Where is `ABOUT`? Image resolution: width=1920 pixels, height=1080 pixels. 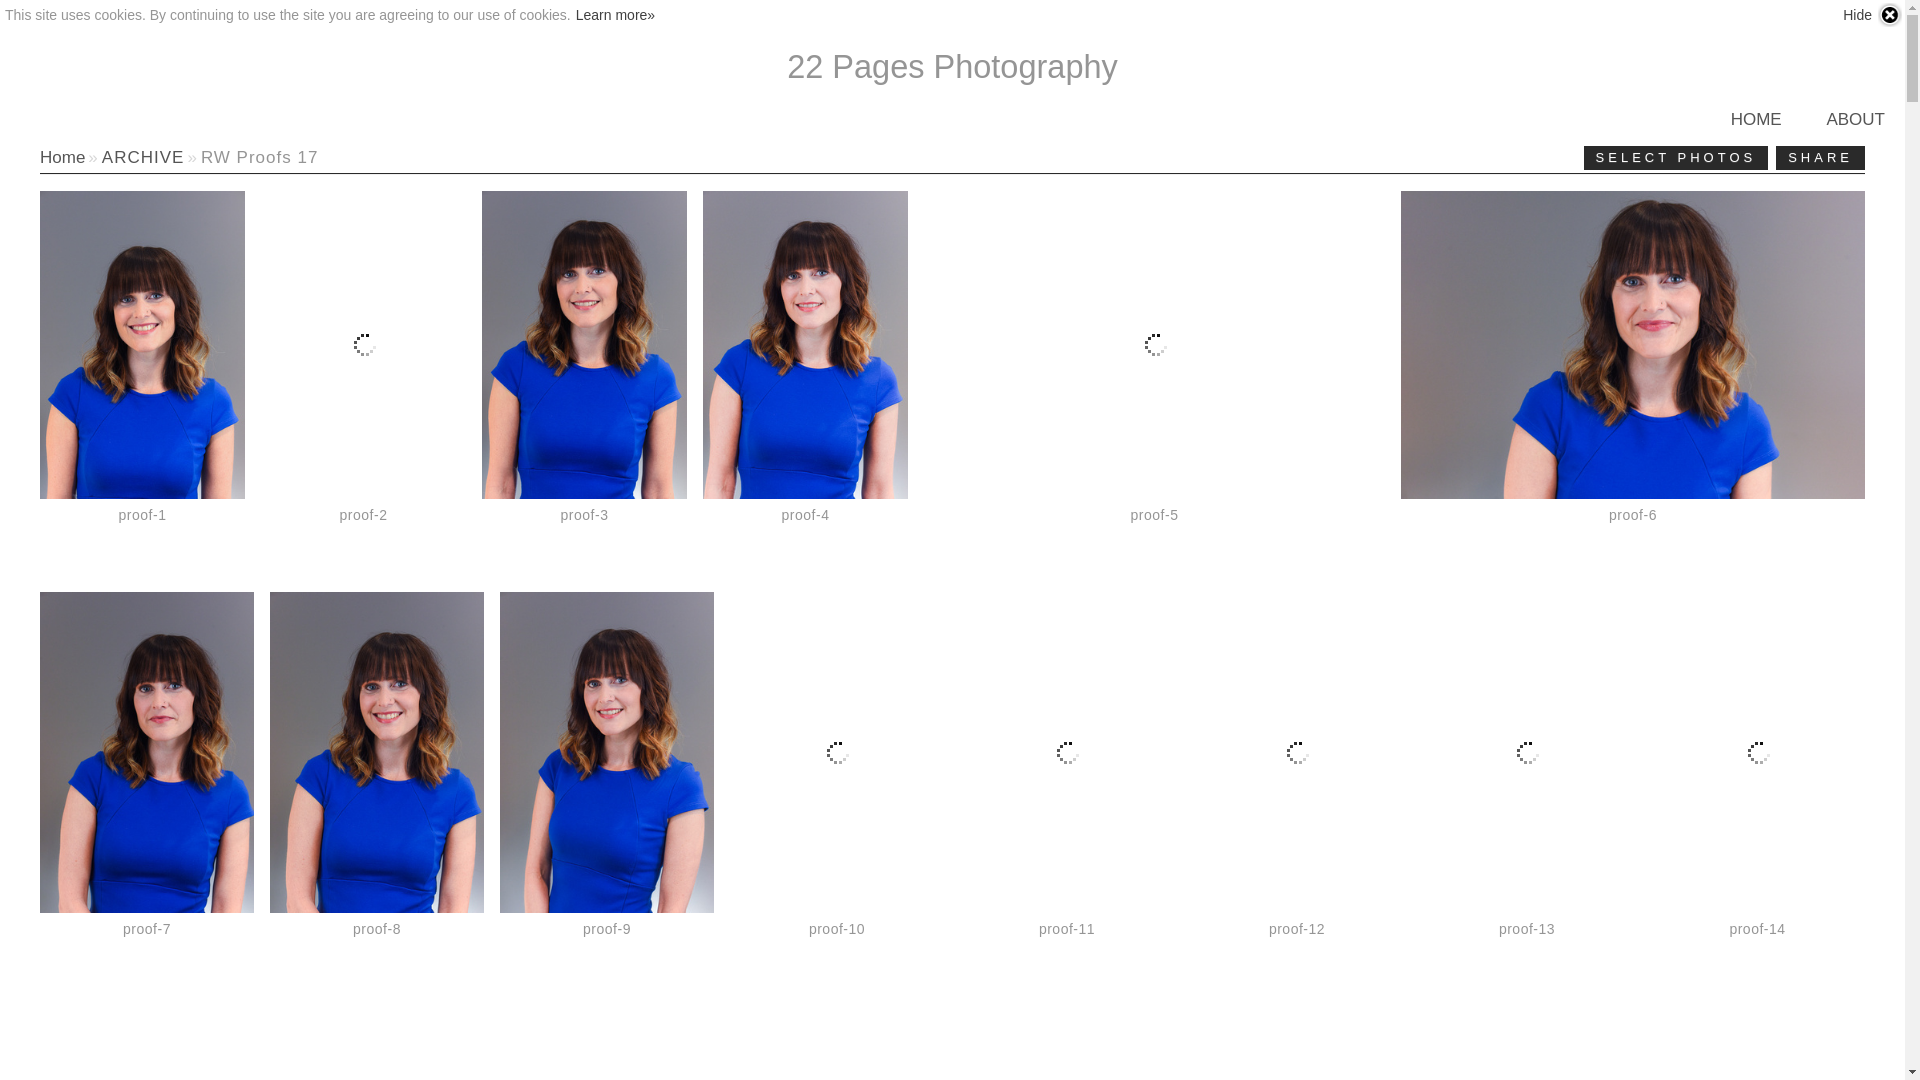 ABOUT is located at coordinates (1856, 120).